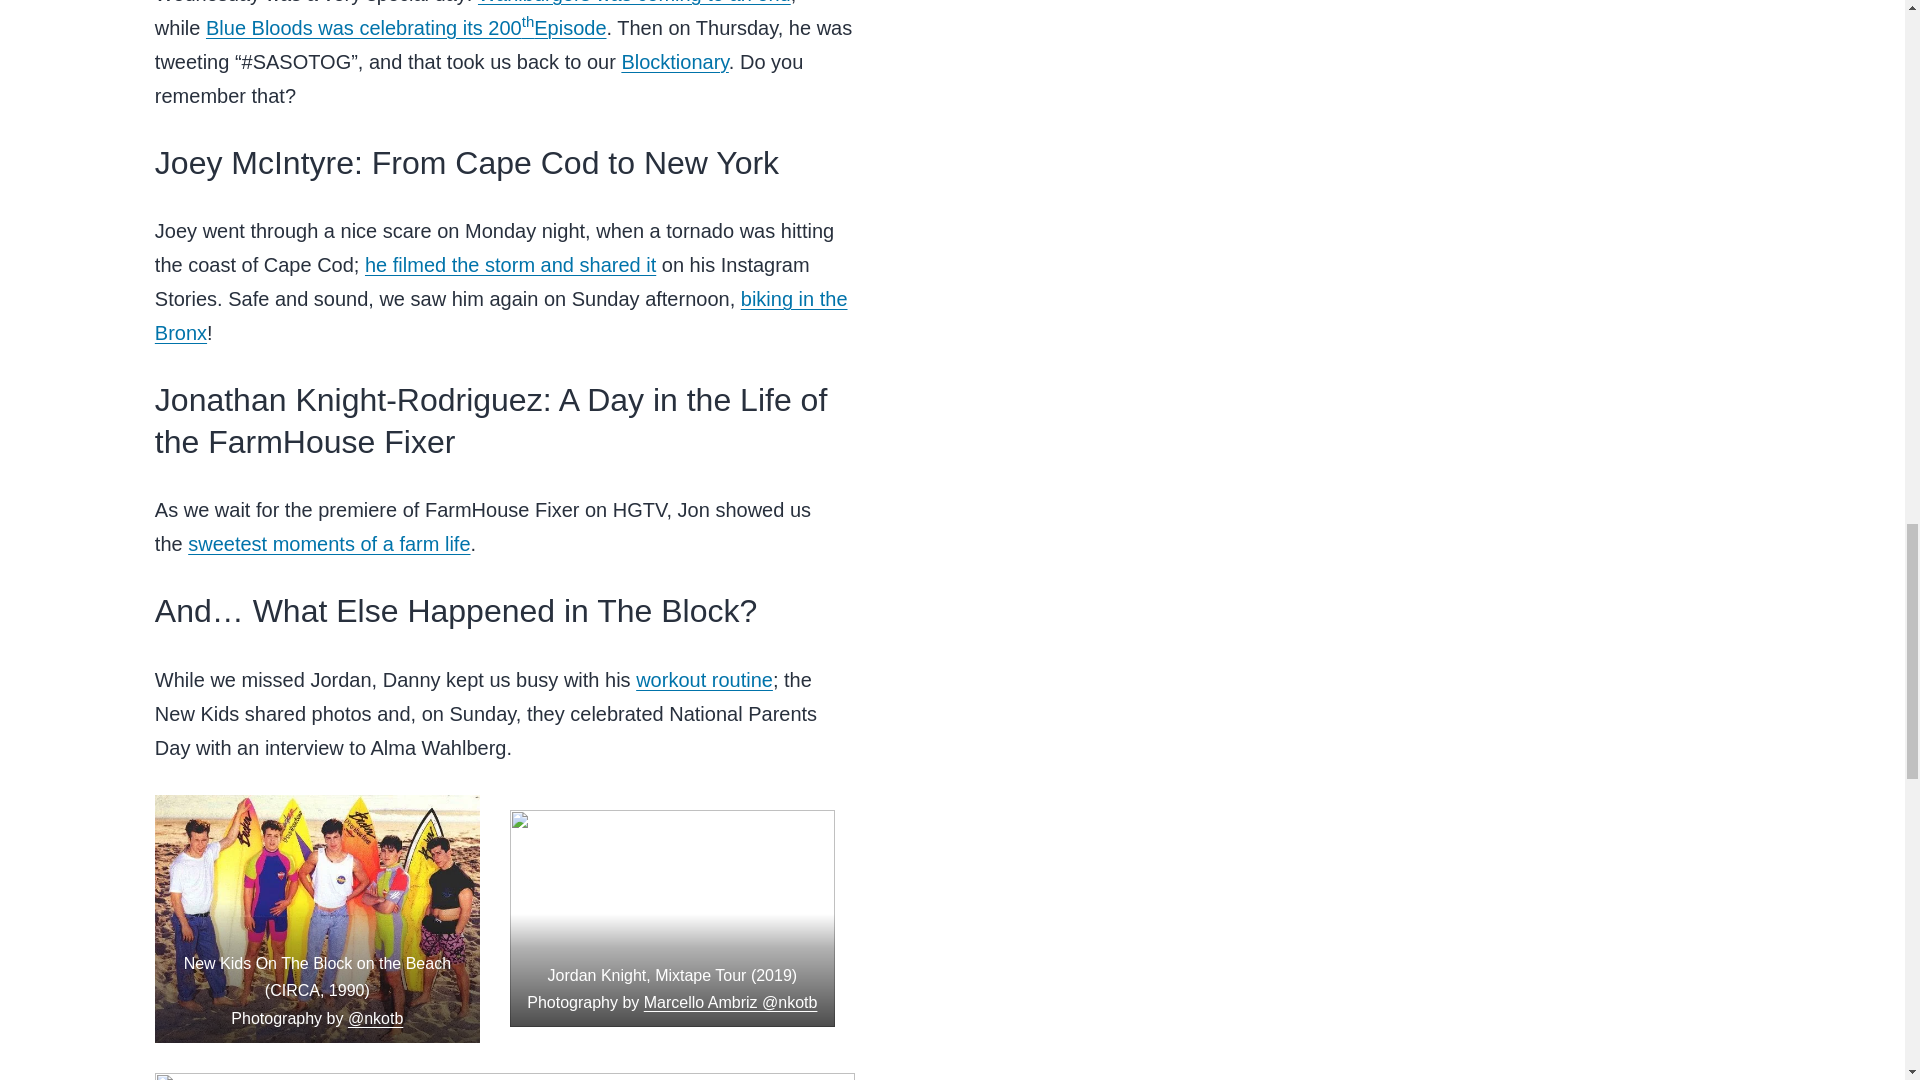 This screenshot has width=1920, height=1080. I want to click on Blocktionary, so click(674, 62).